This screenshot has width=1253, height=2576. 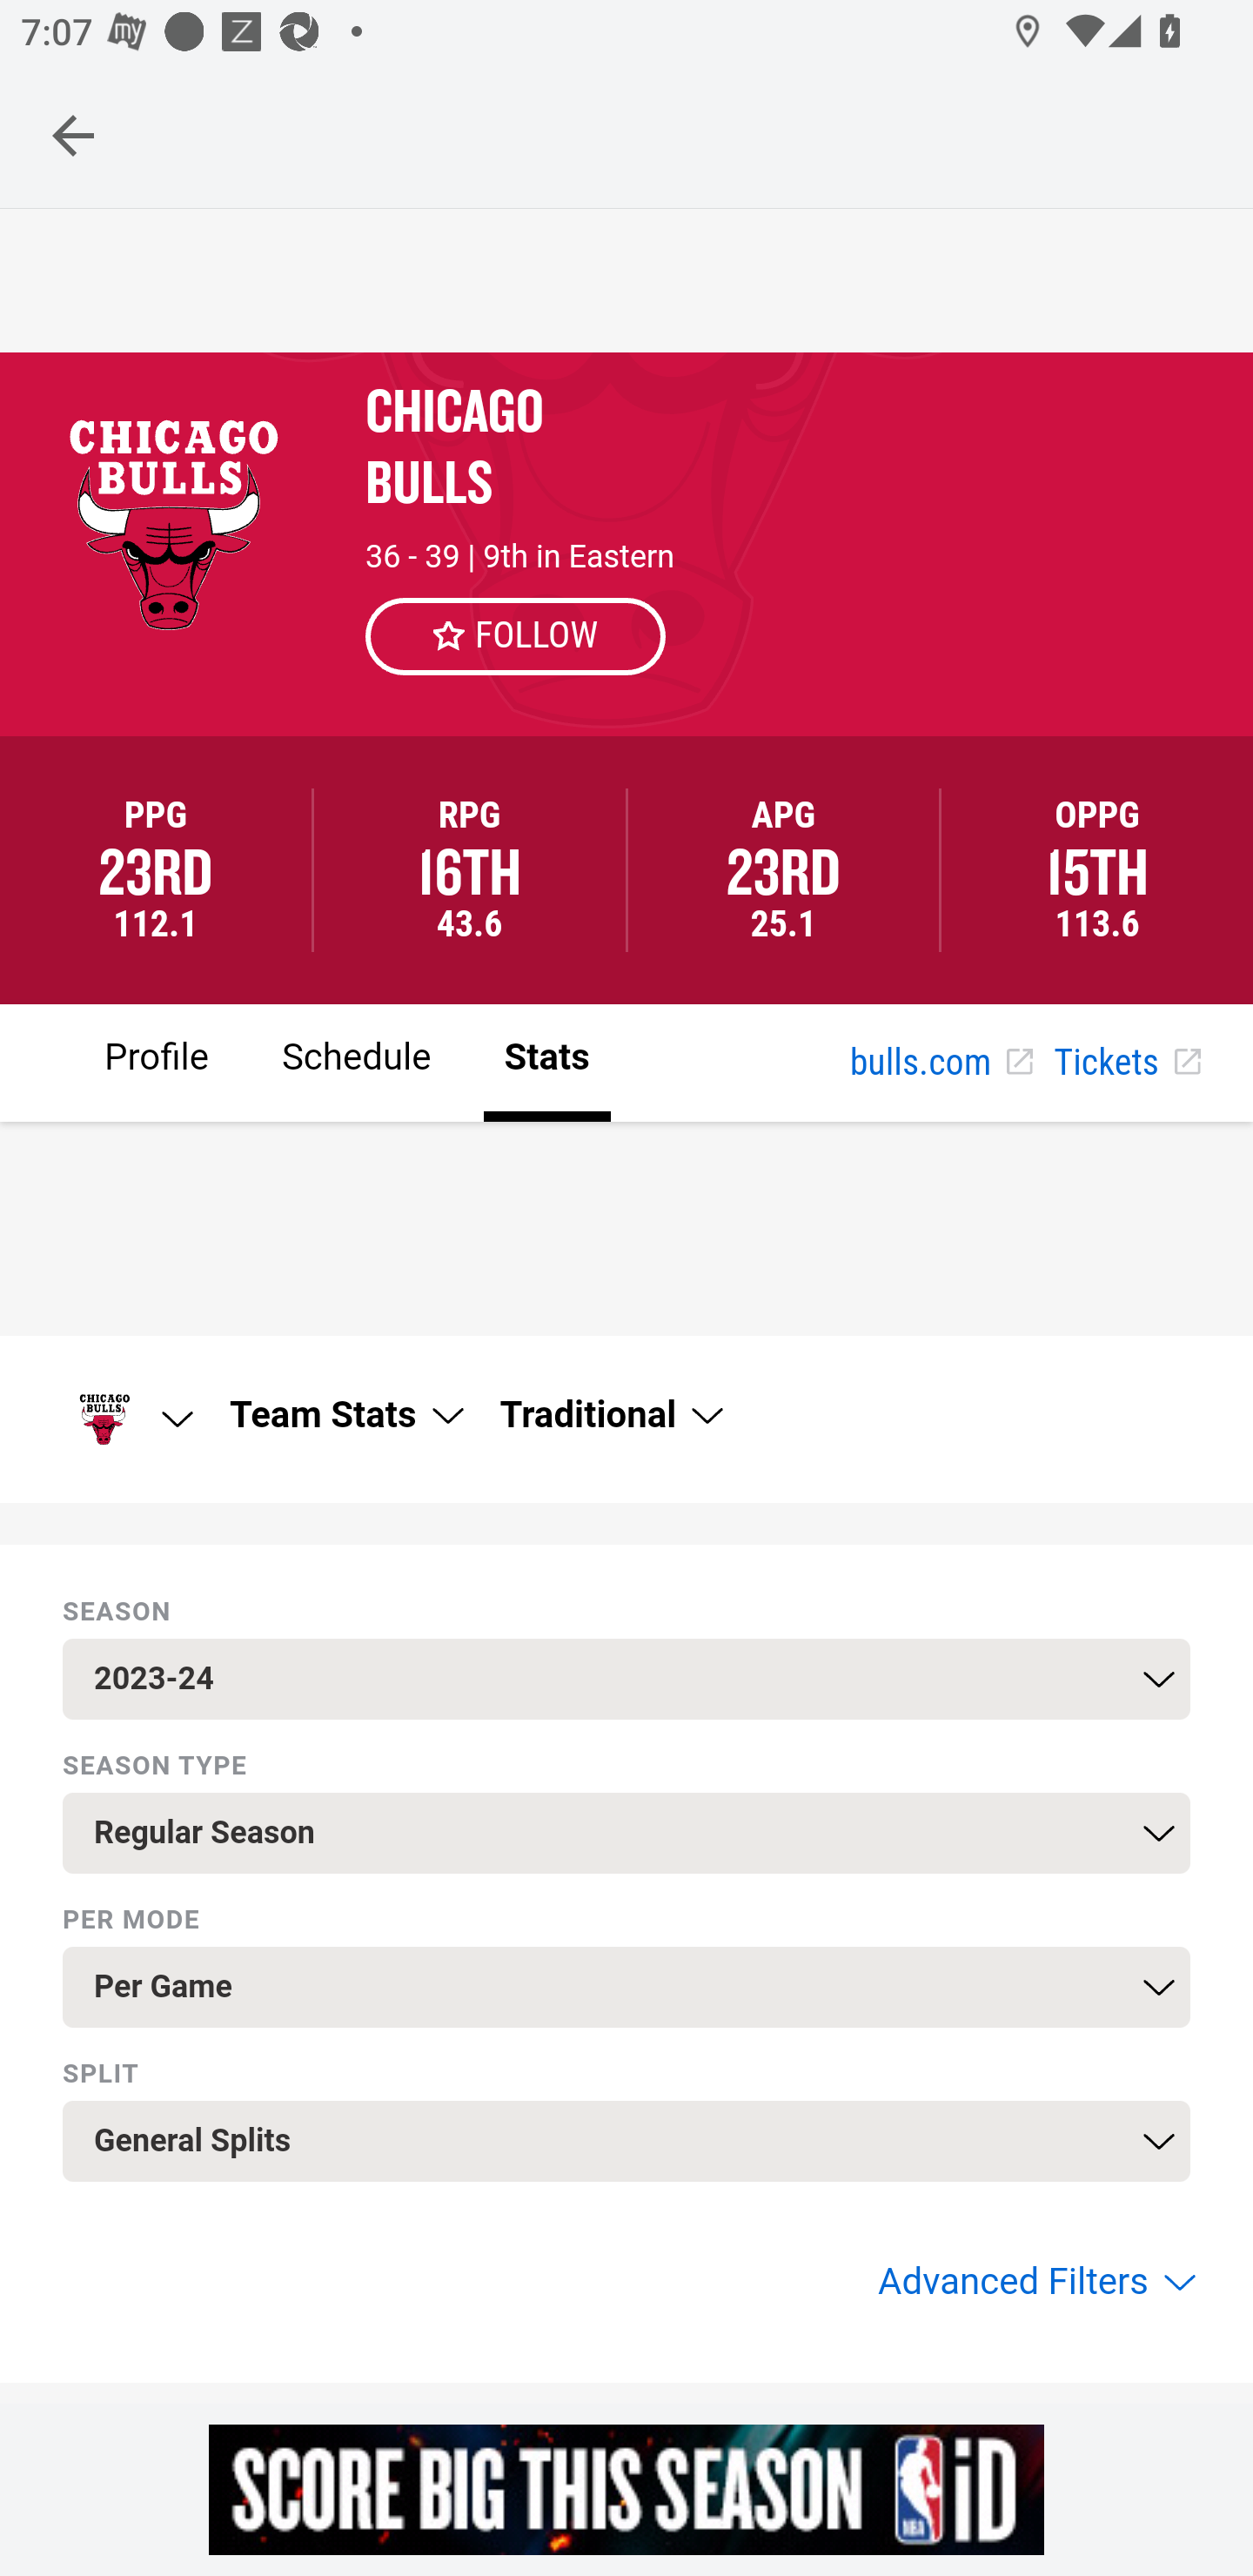 What do you see at coordinates (626, 1678) in the screenshot?
I see `2023-24` at bounding box center [626, 1678].